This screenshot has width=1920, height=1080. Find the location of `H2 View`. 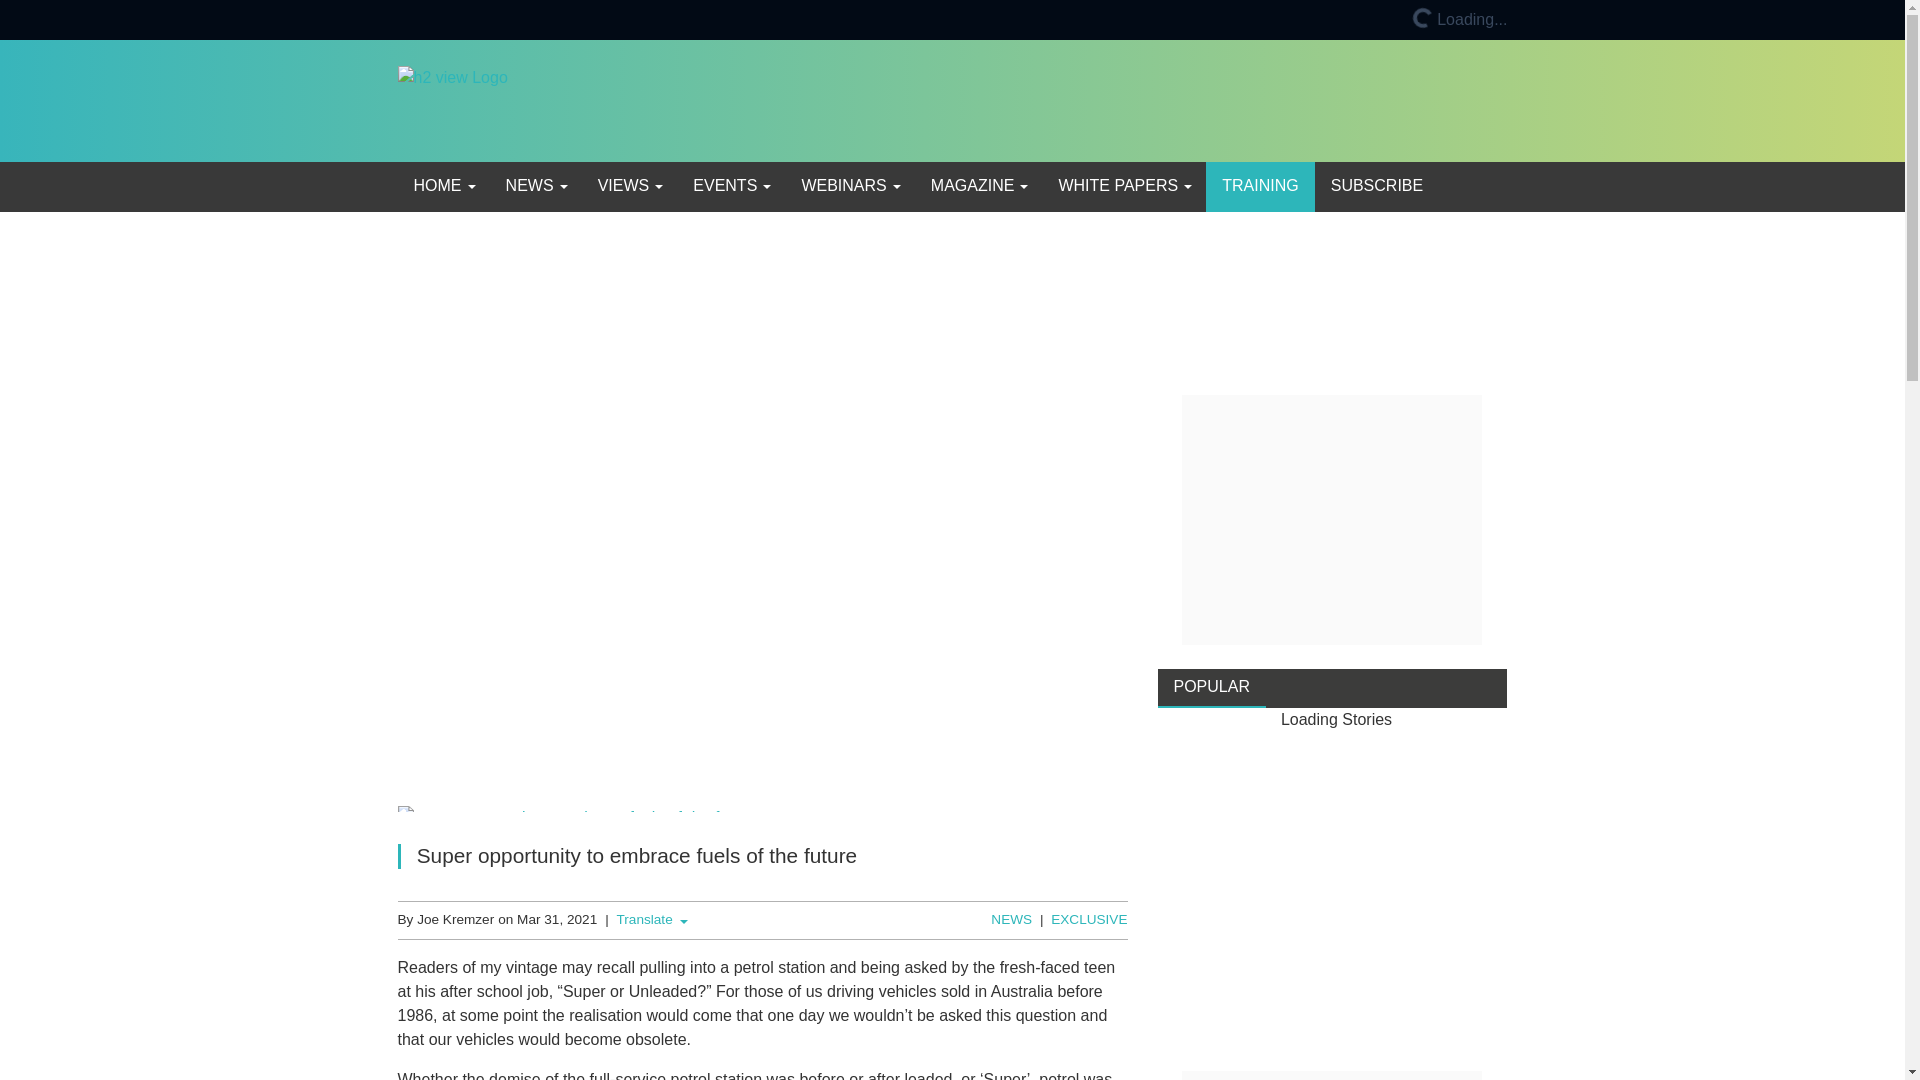

H2 View is located at coordinates (452, 99).